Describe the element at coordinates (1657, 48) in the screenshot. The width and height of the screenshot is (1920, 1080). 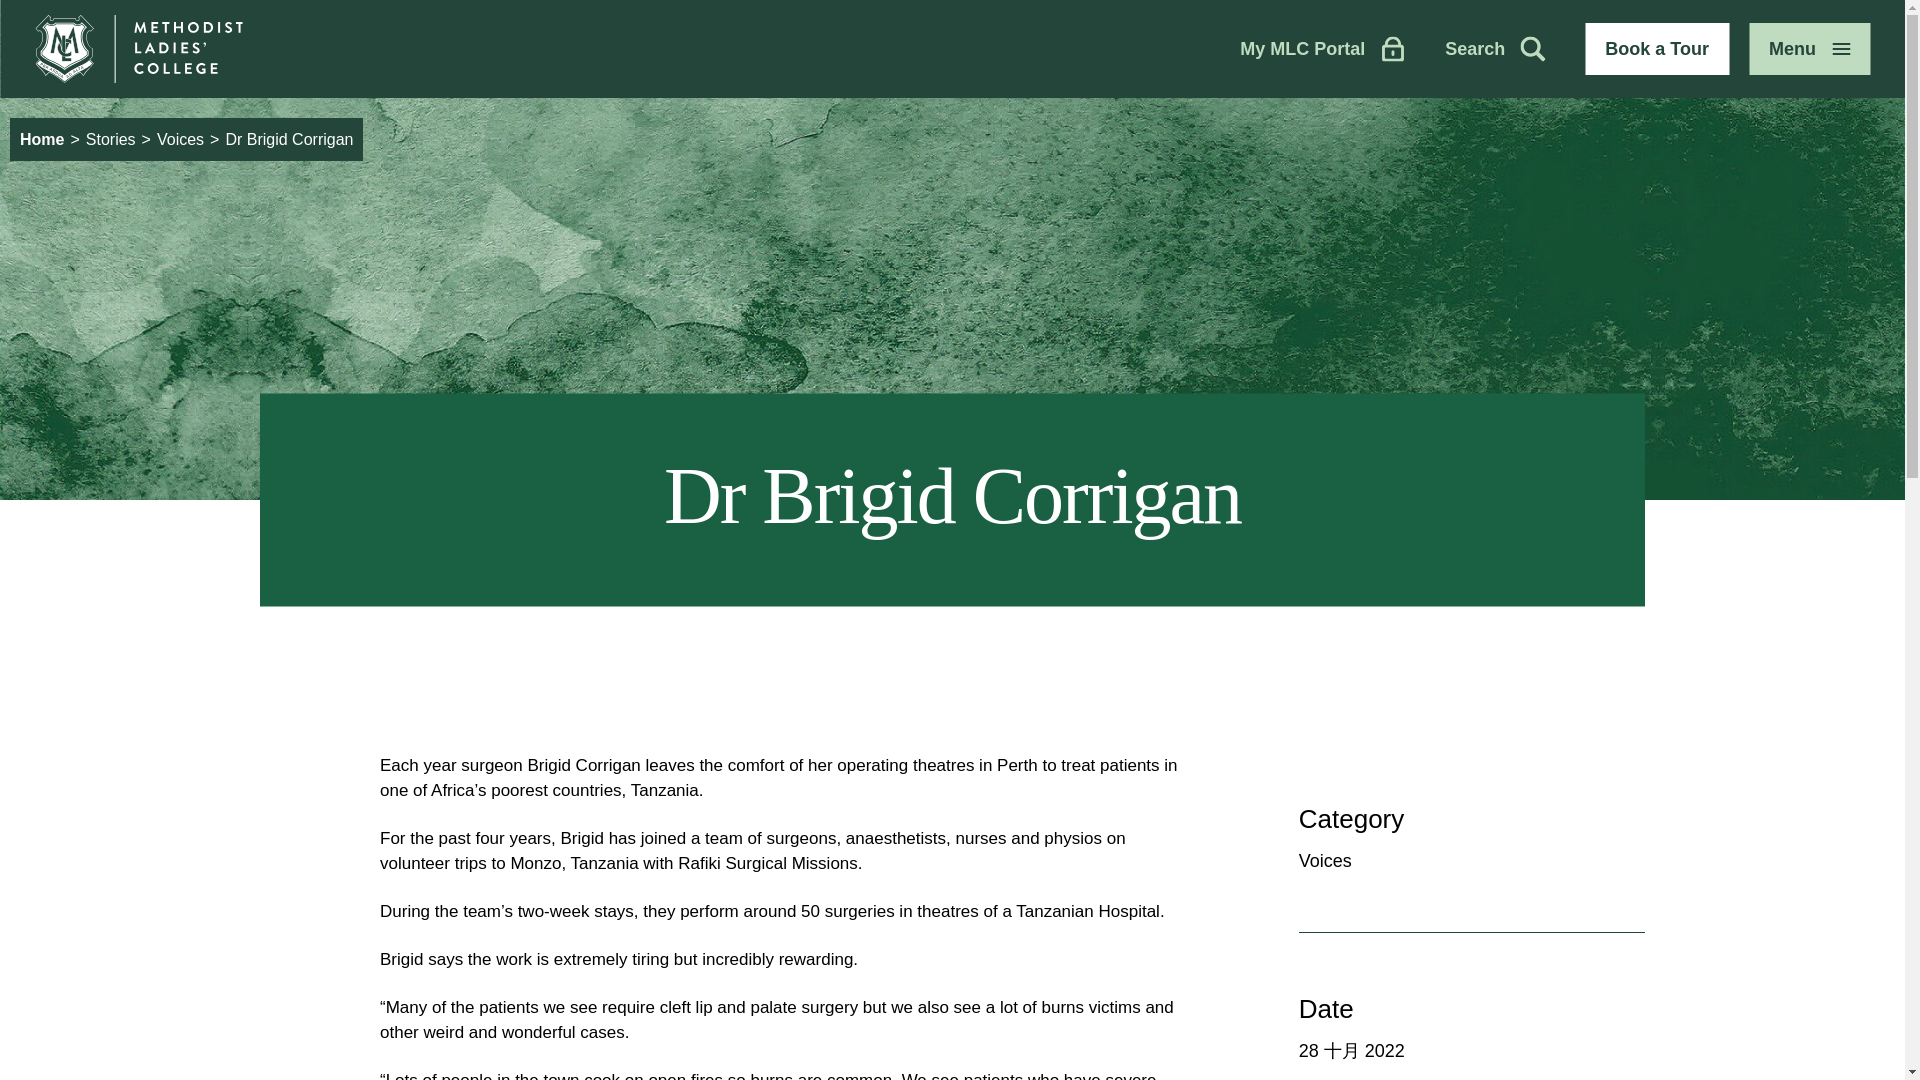
I see `Book a Tour` at that location.